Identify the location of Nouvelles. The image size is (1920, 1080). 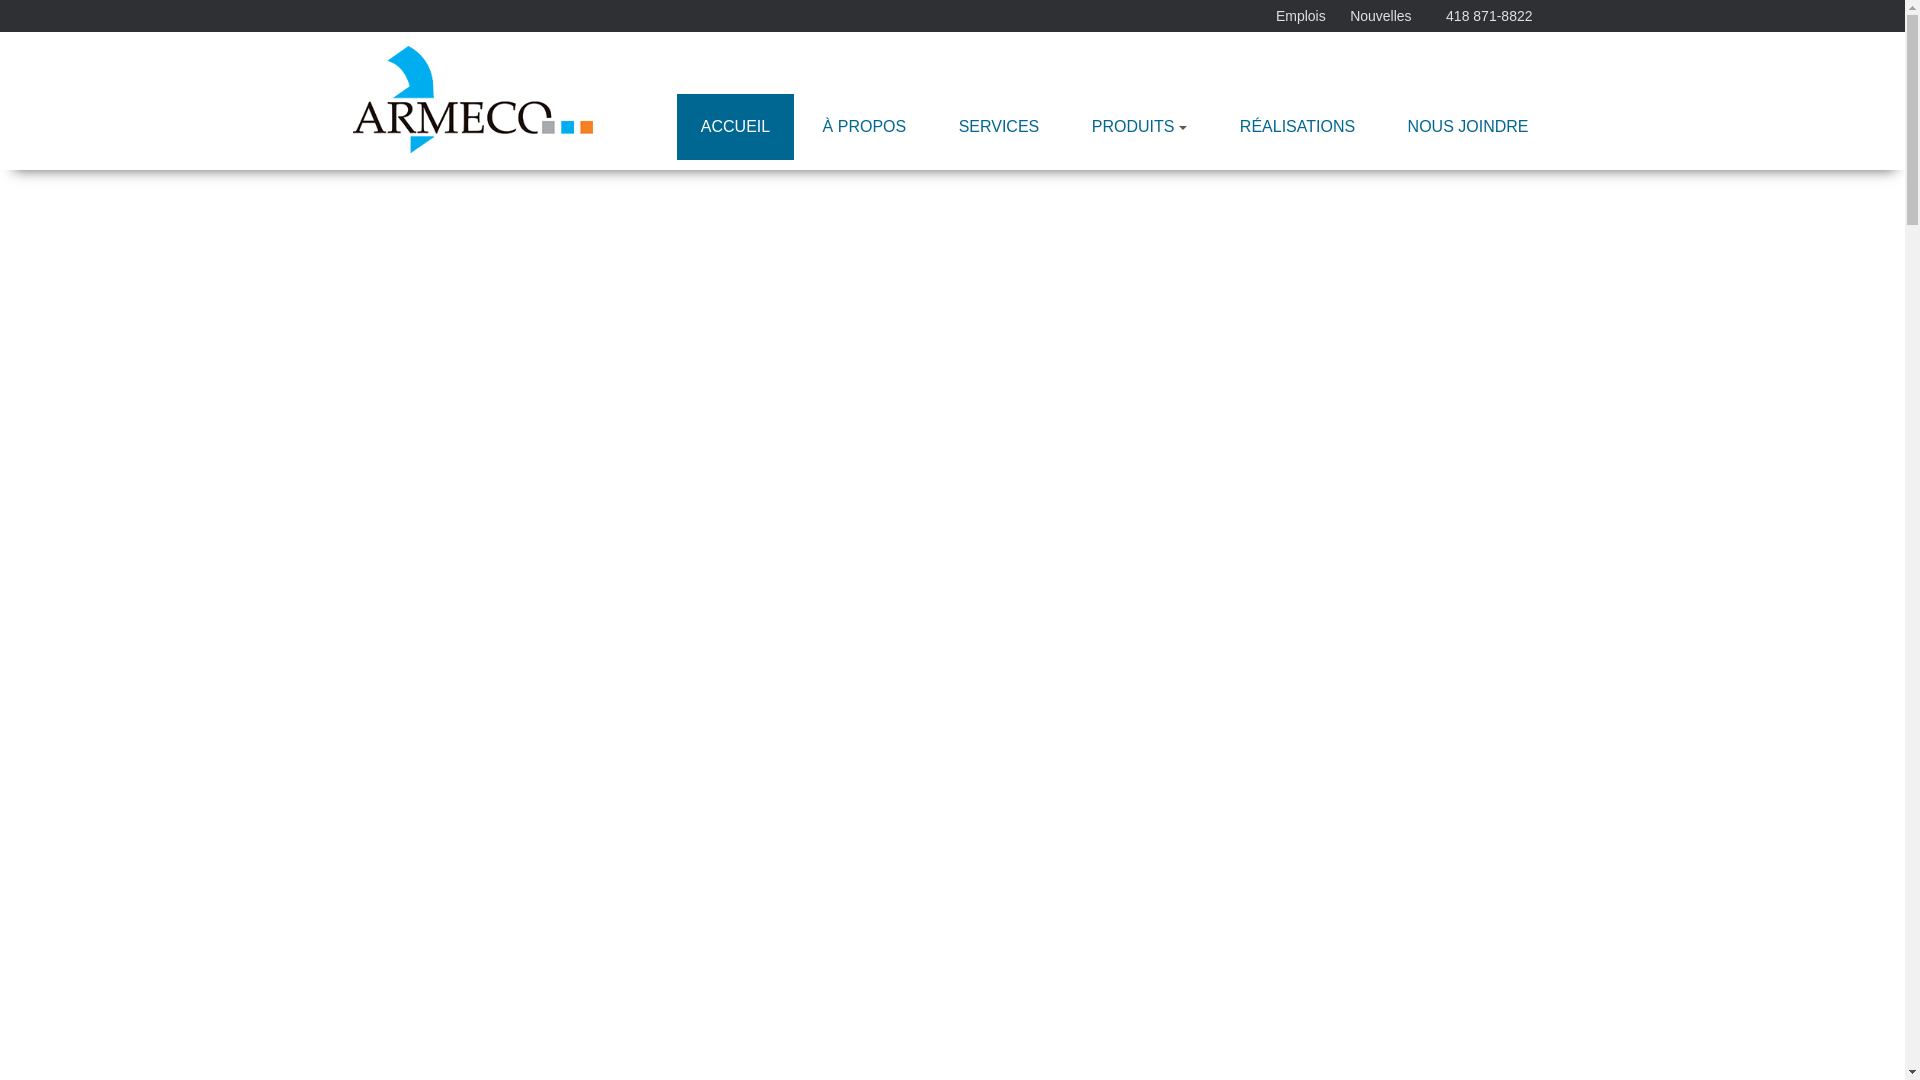
(1380, 16).